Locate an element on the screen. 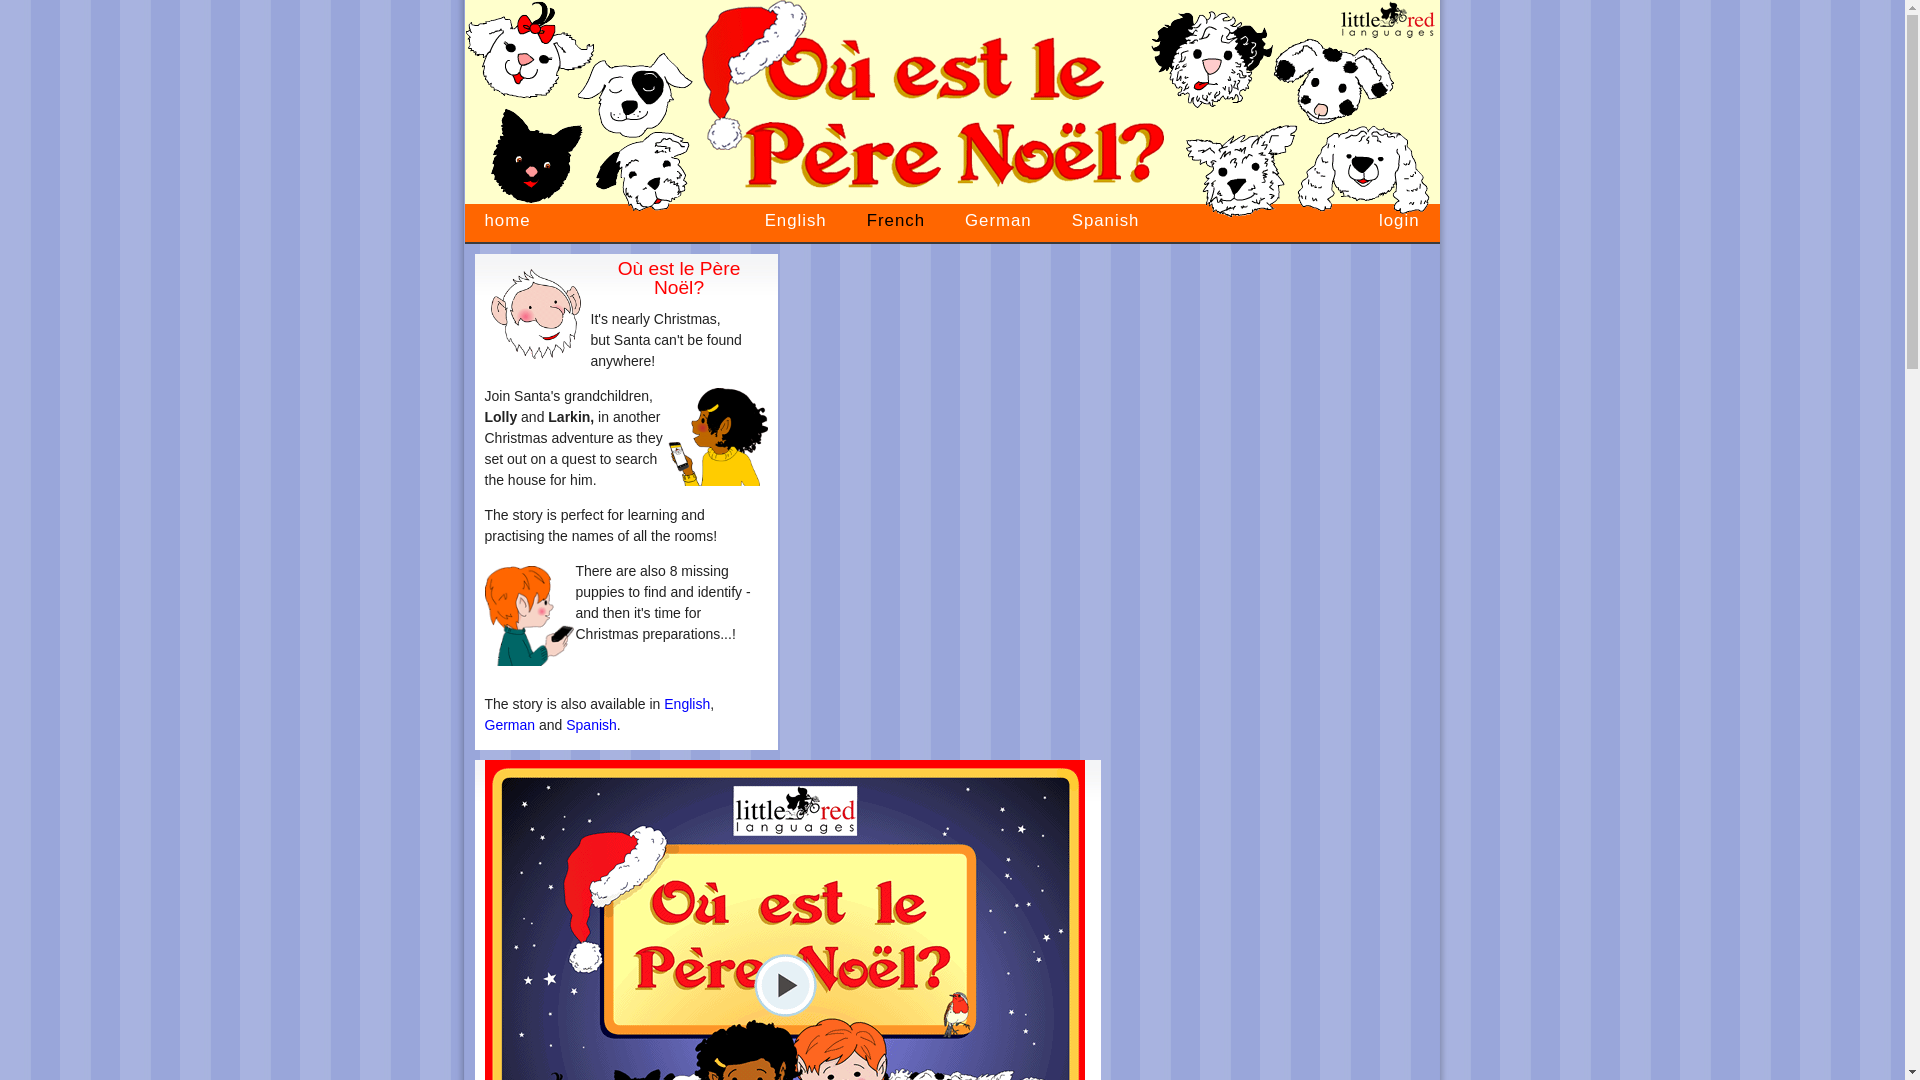 This screenshot has height=1080, width=1920. login is located at coordinates (1399, 220).